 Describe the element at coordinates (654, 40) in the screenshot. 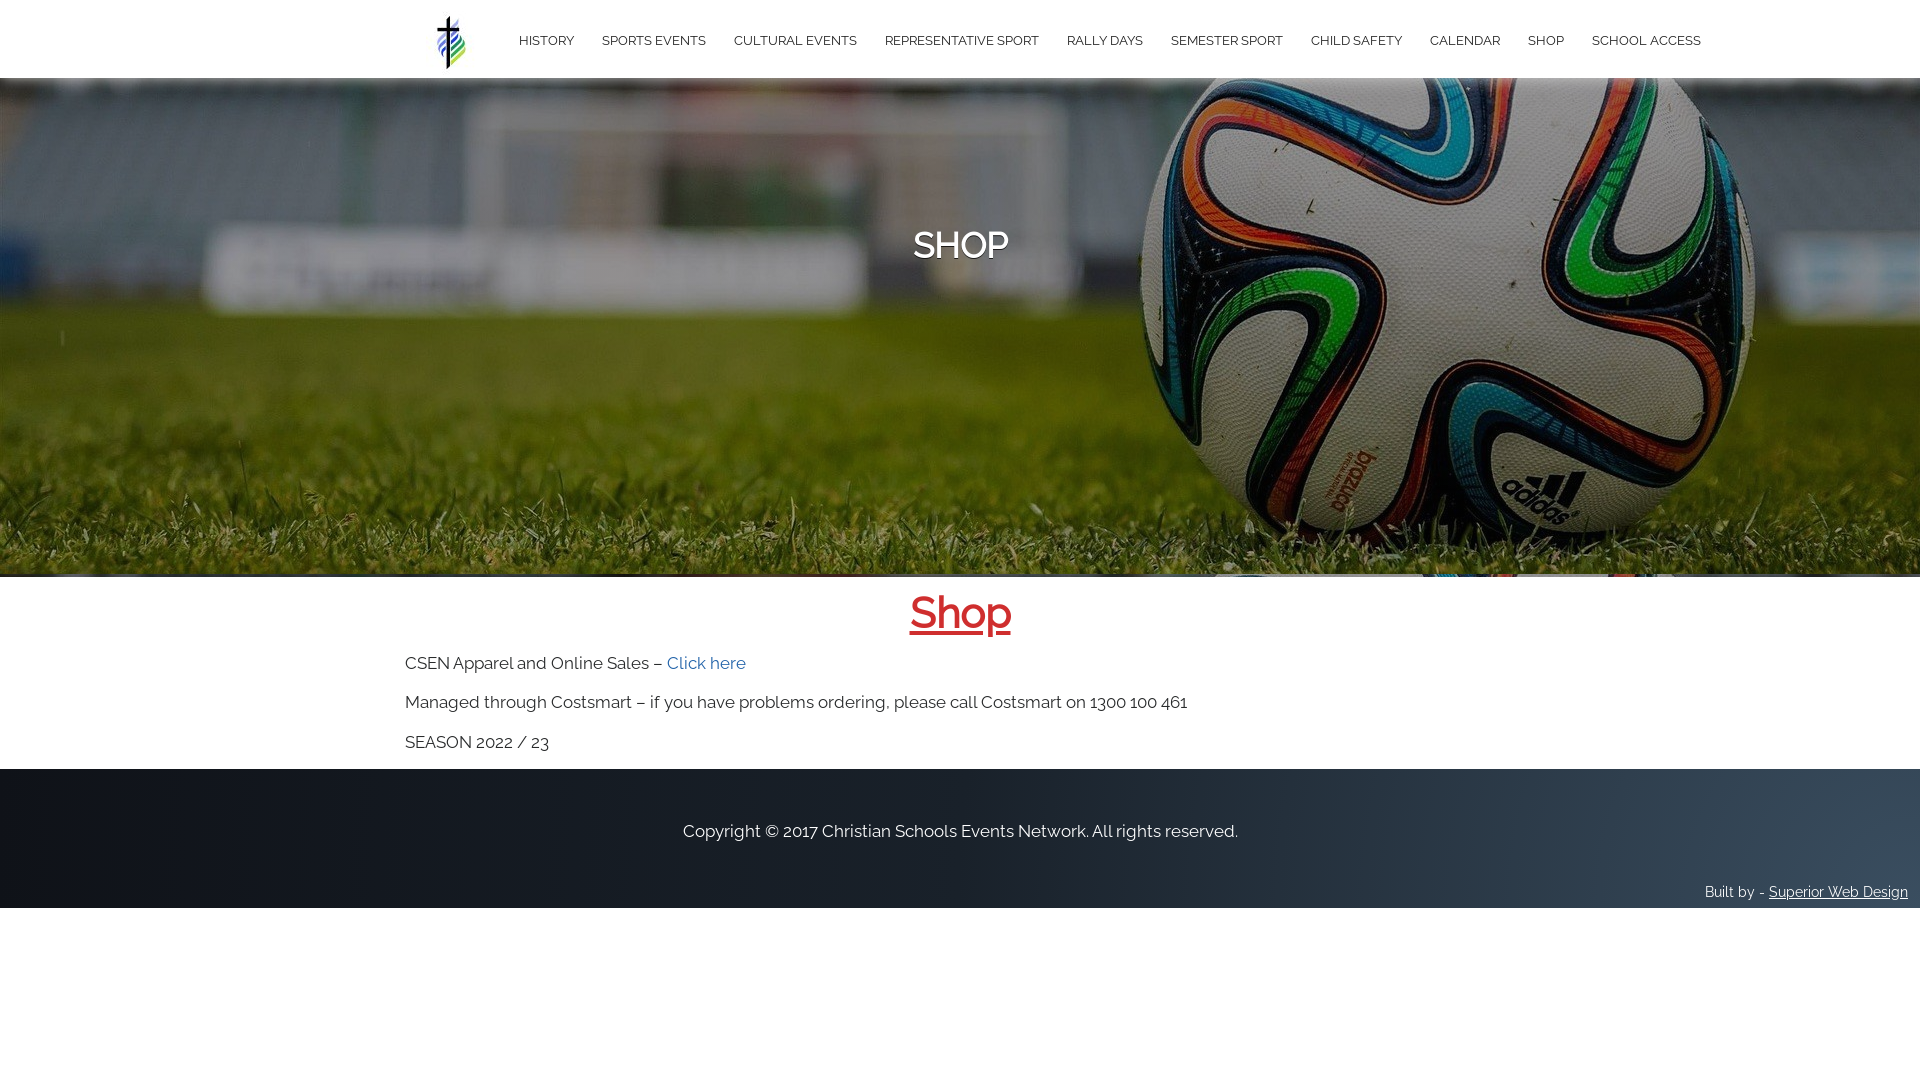

I see `SPORTS EVENTS` at that location.